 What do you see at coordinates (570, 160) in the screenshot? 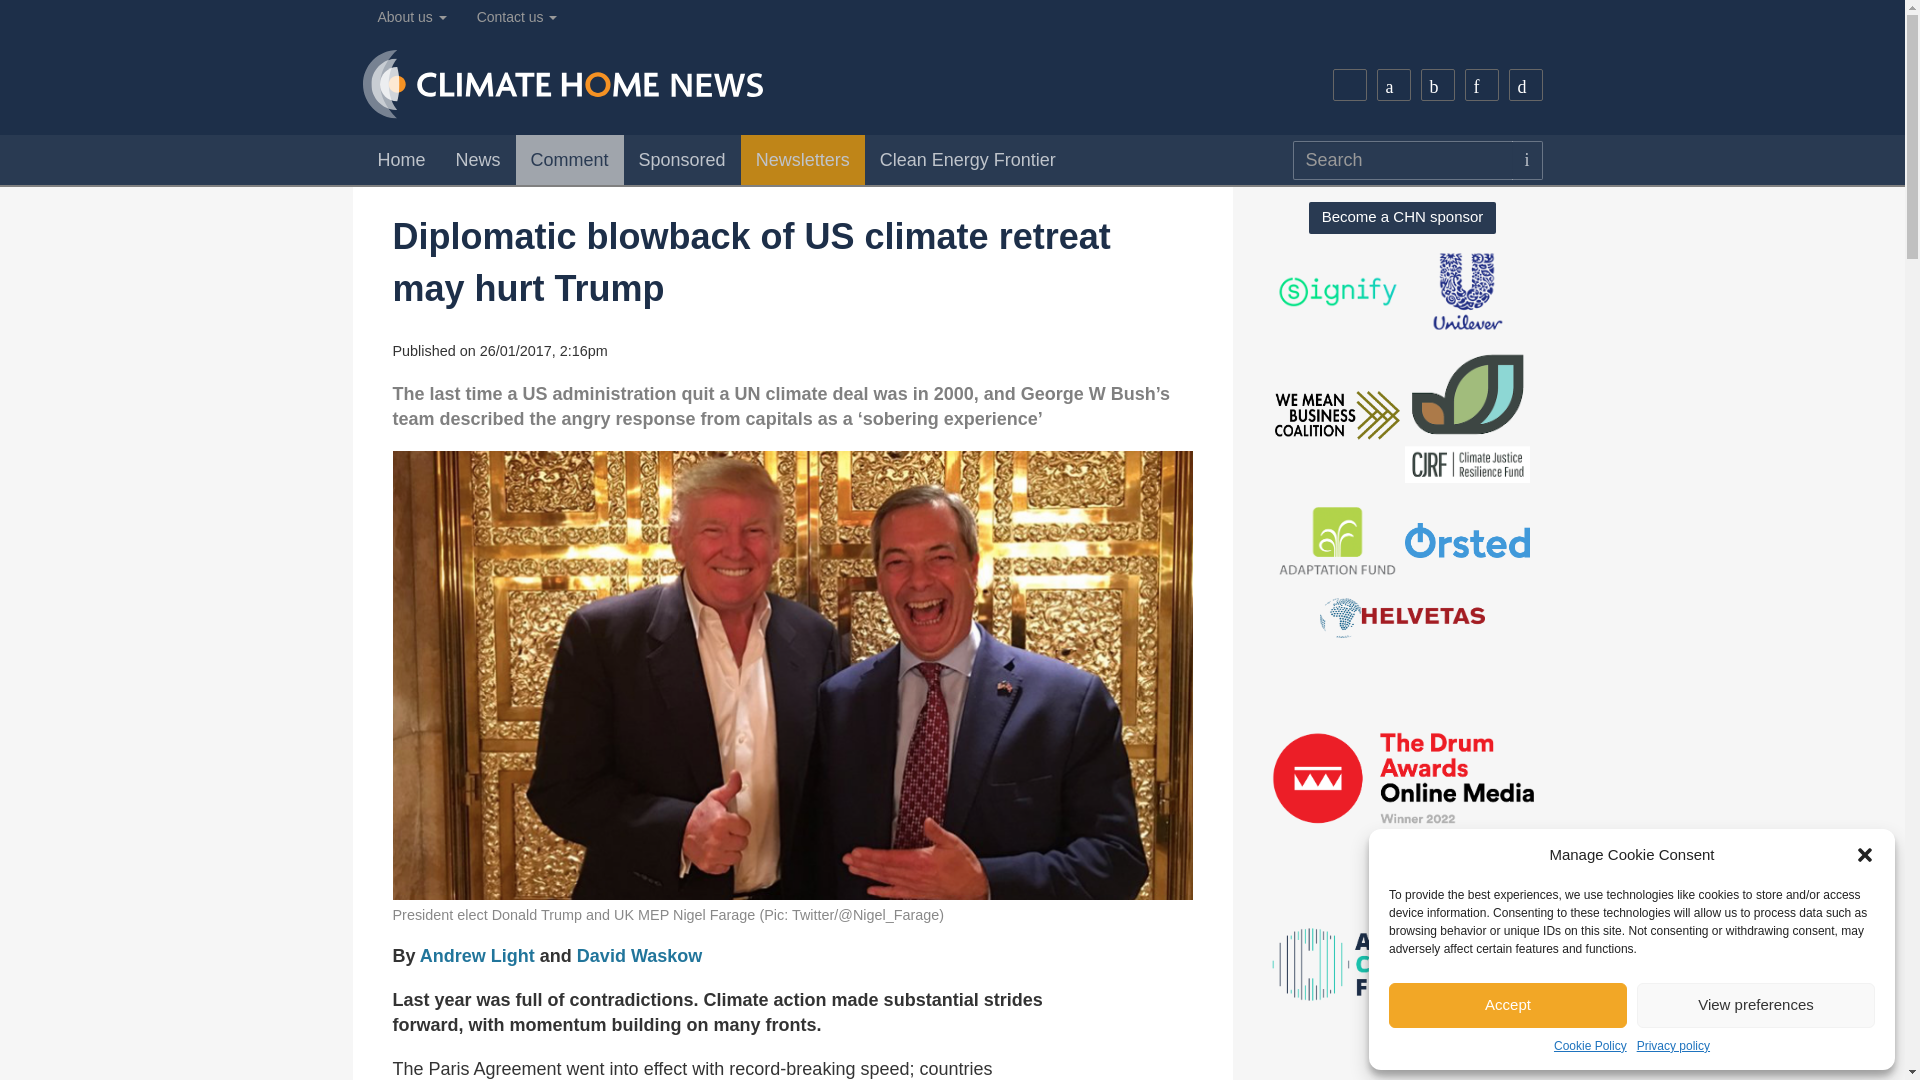
I see `Comment` at bounding box center [570, 160].